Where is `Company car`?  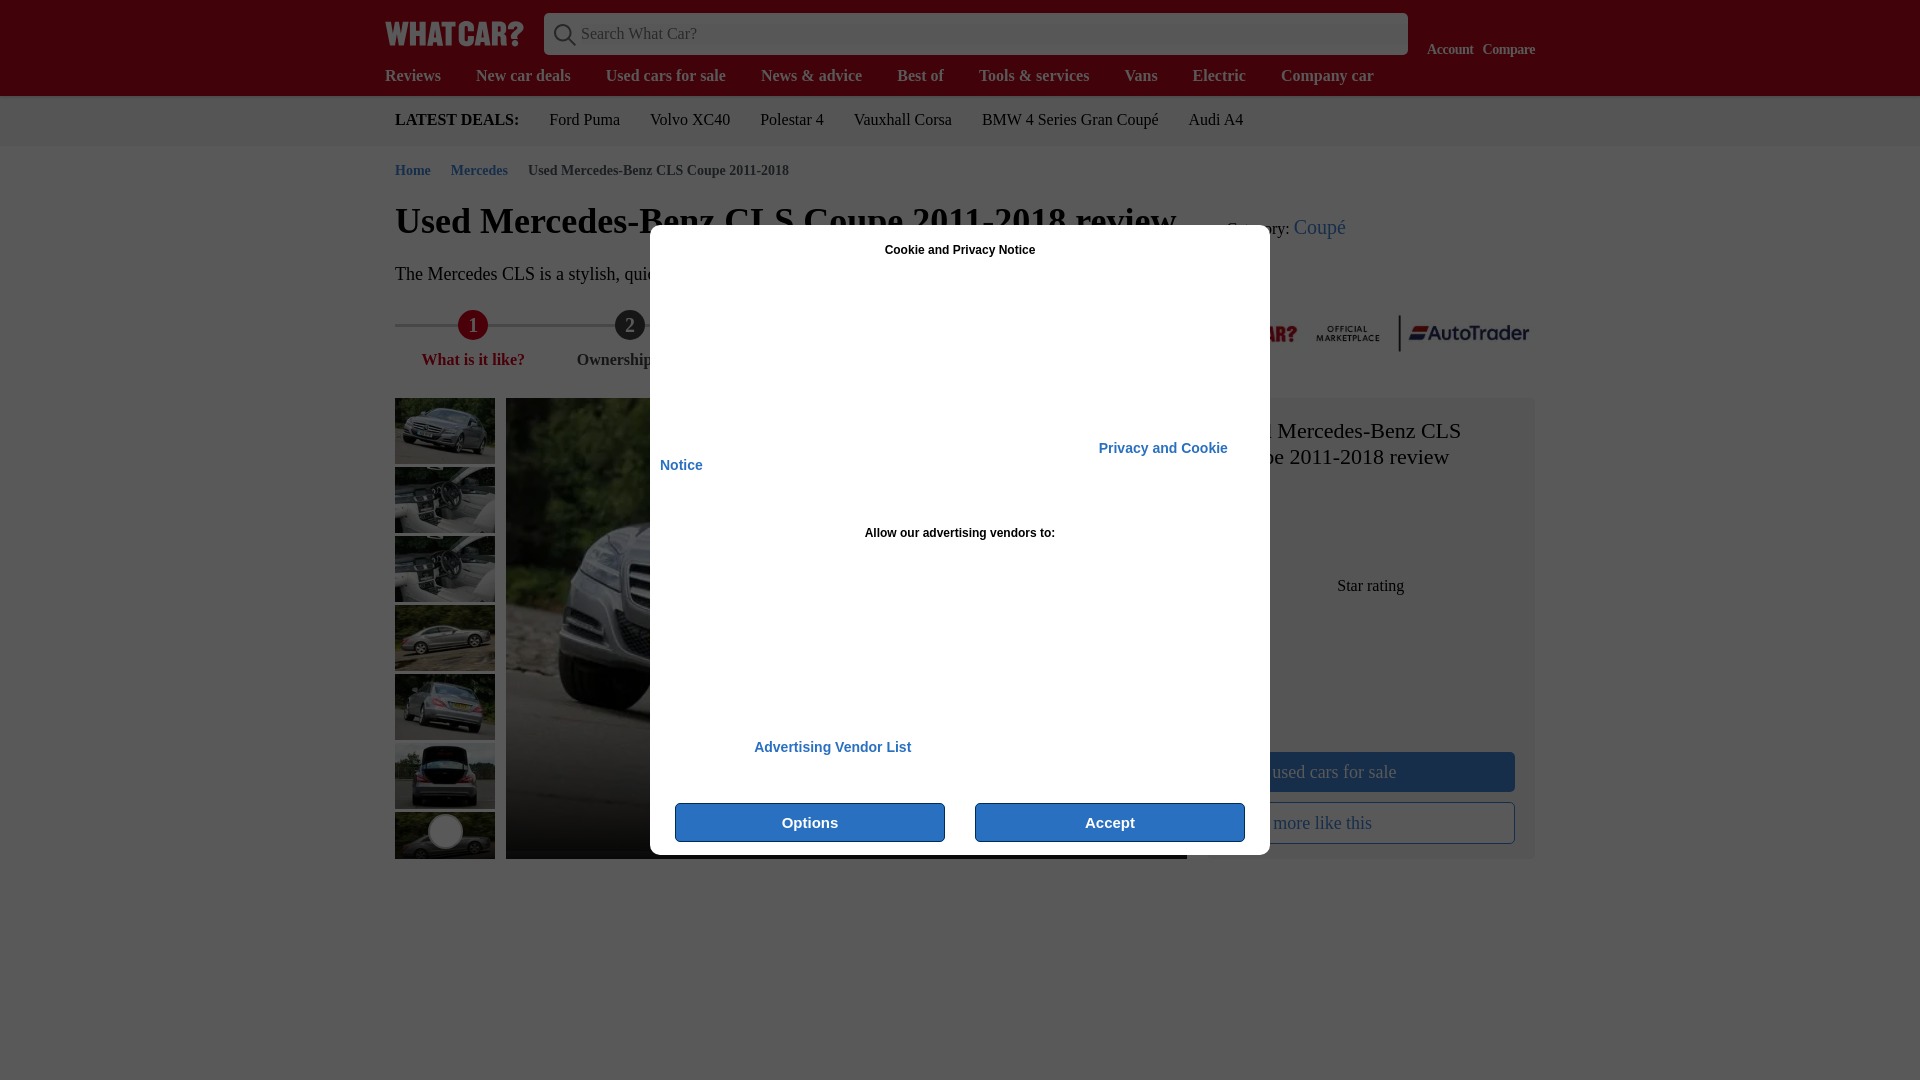
Company car is located at coordinates (1336, 76).